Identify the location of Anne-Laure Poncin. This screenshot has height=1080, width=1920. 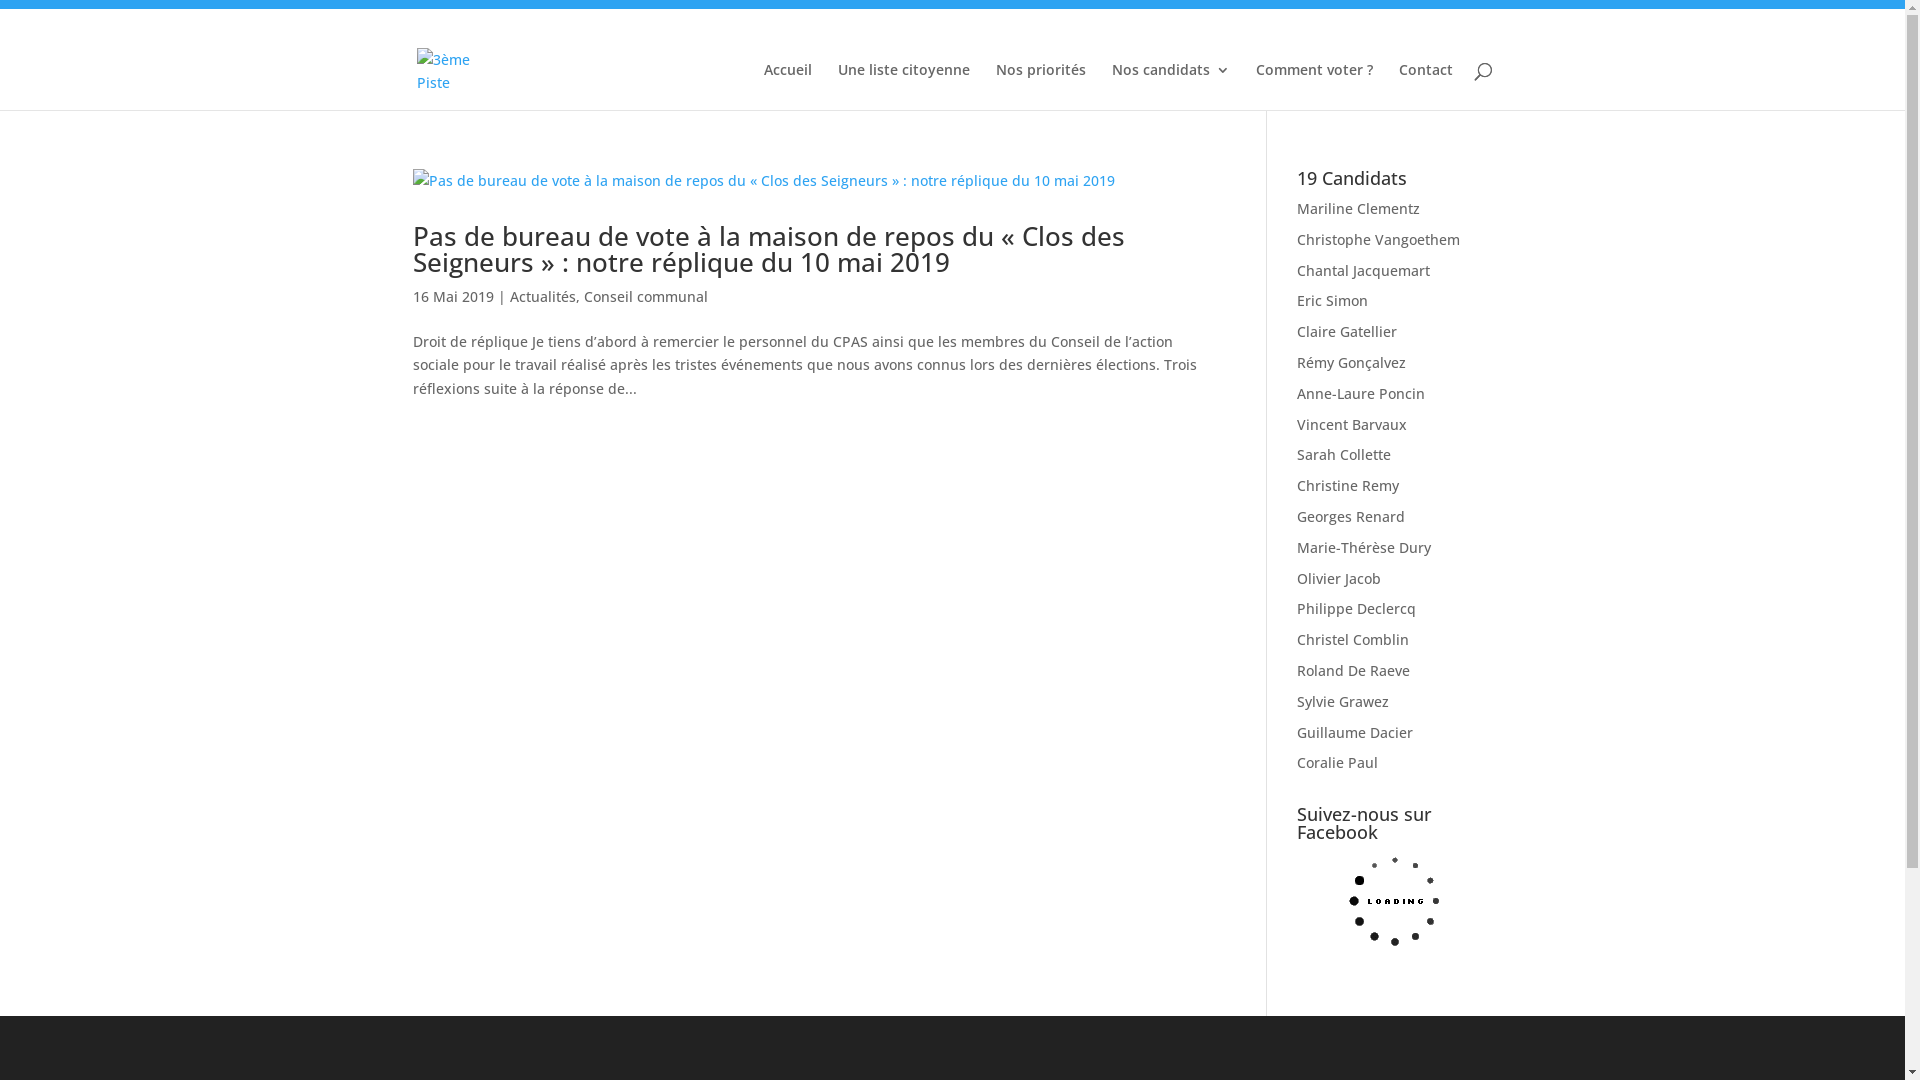
(1361, 394).